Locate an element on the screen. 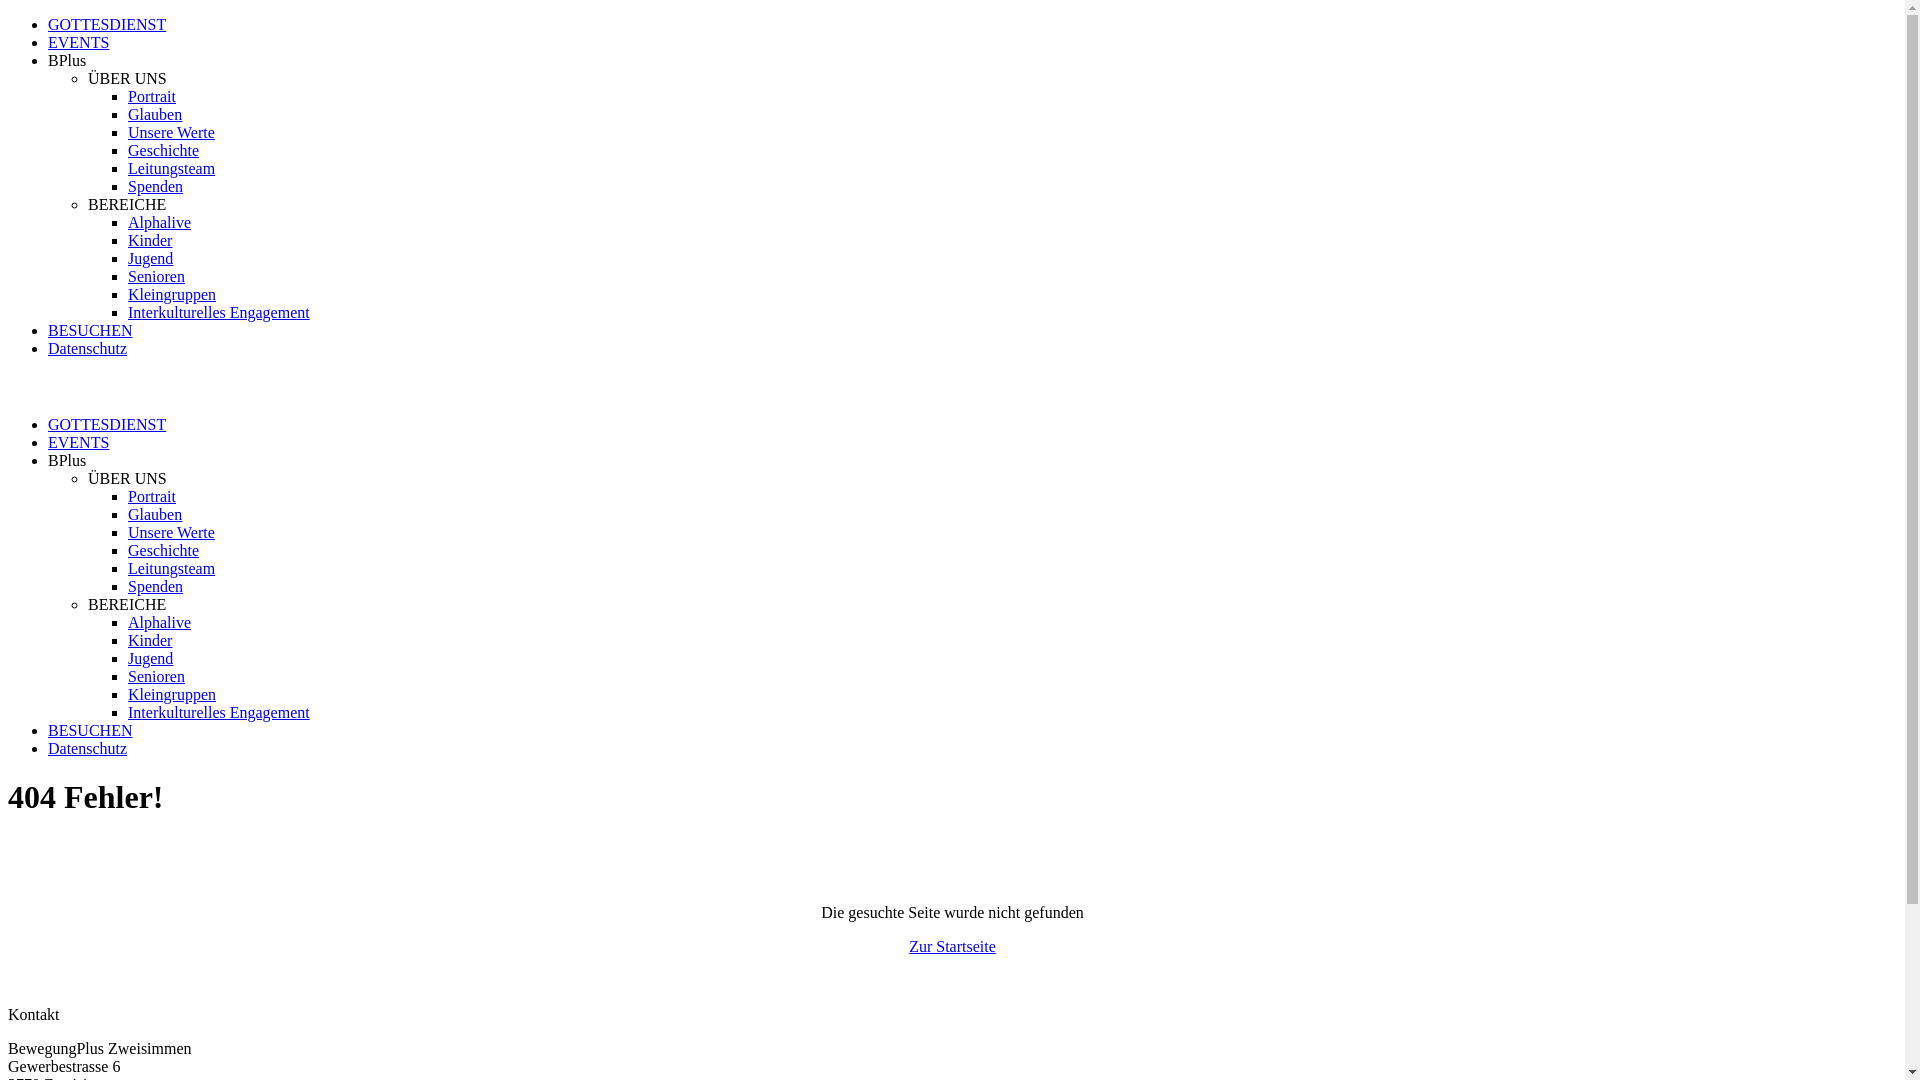 The image size is (1920, 1080). BESUCHEN is located at coordinates (90, 330).